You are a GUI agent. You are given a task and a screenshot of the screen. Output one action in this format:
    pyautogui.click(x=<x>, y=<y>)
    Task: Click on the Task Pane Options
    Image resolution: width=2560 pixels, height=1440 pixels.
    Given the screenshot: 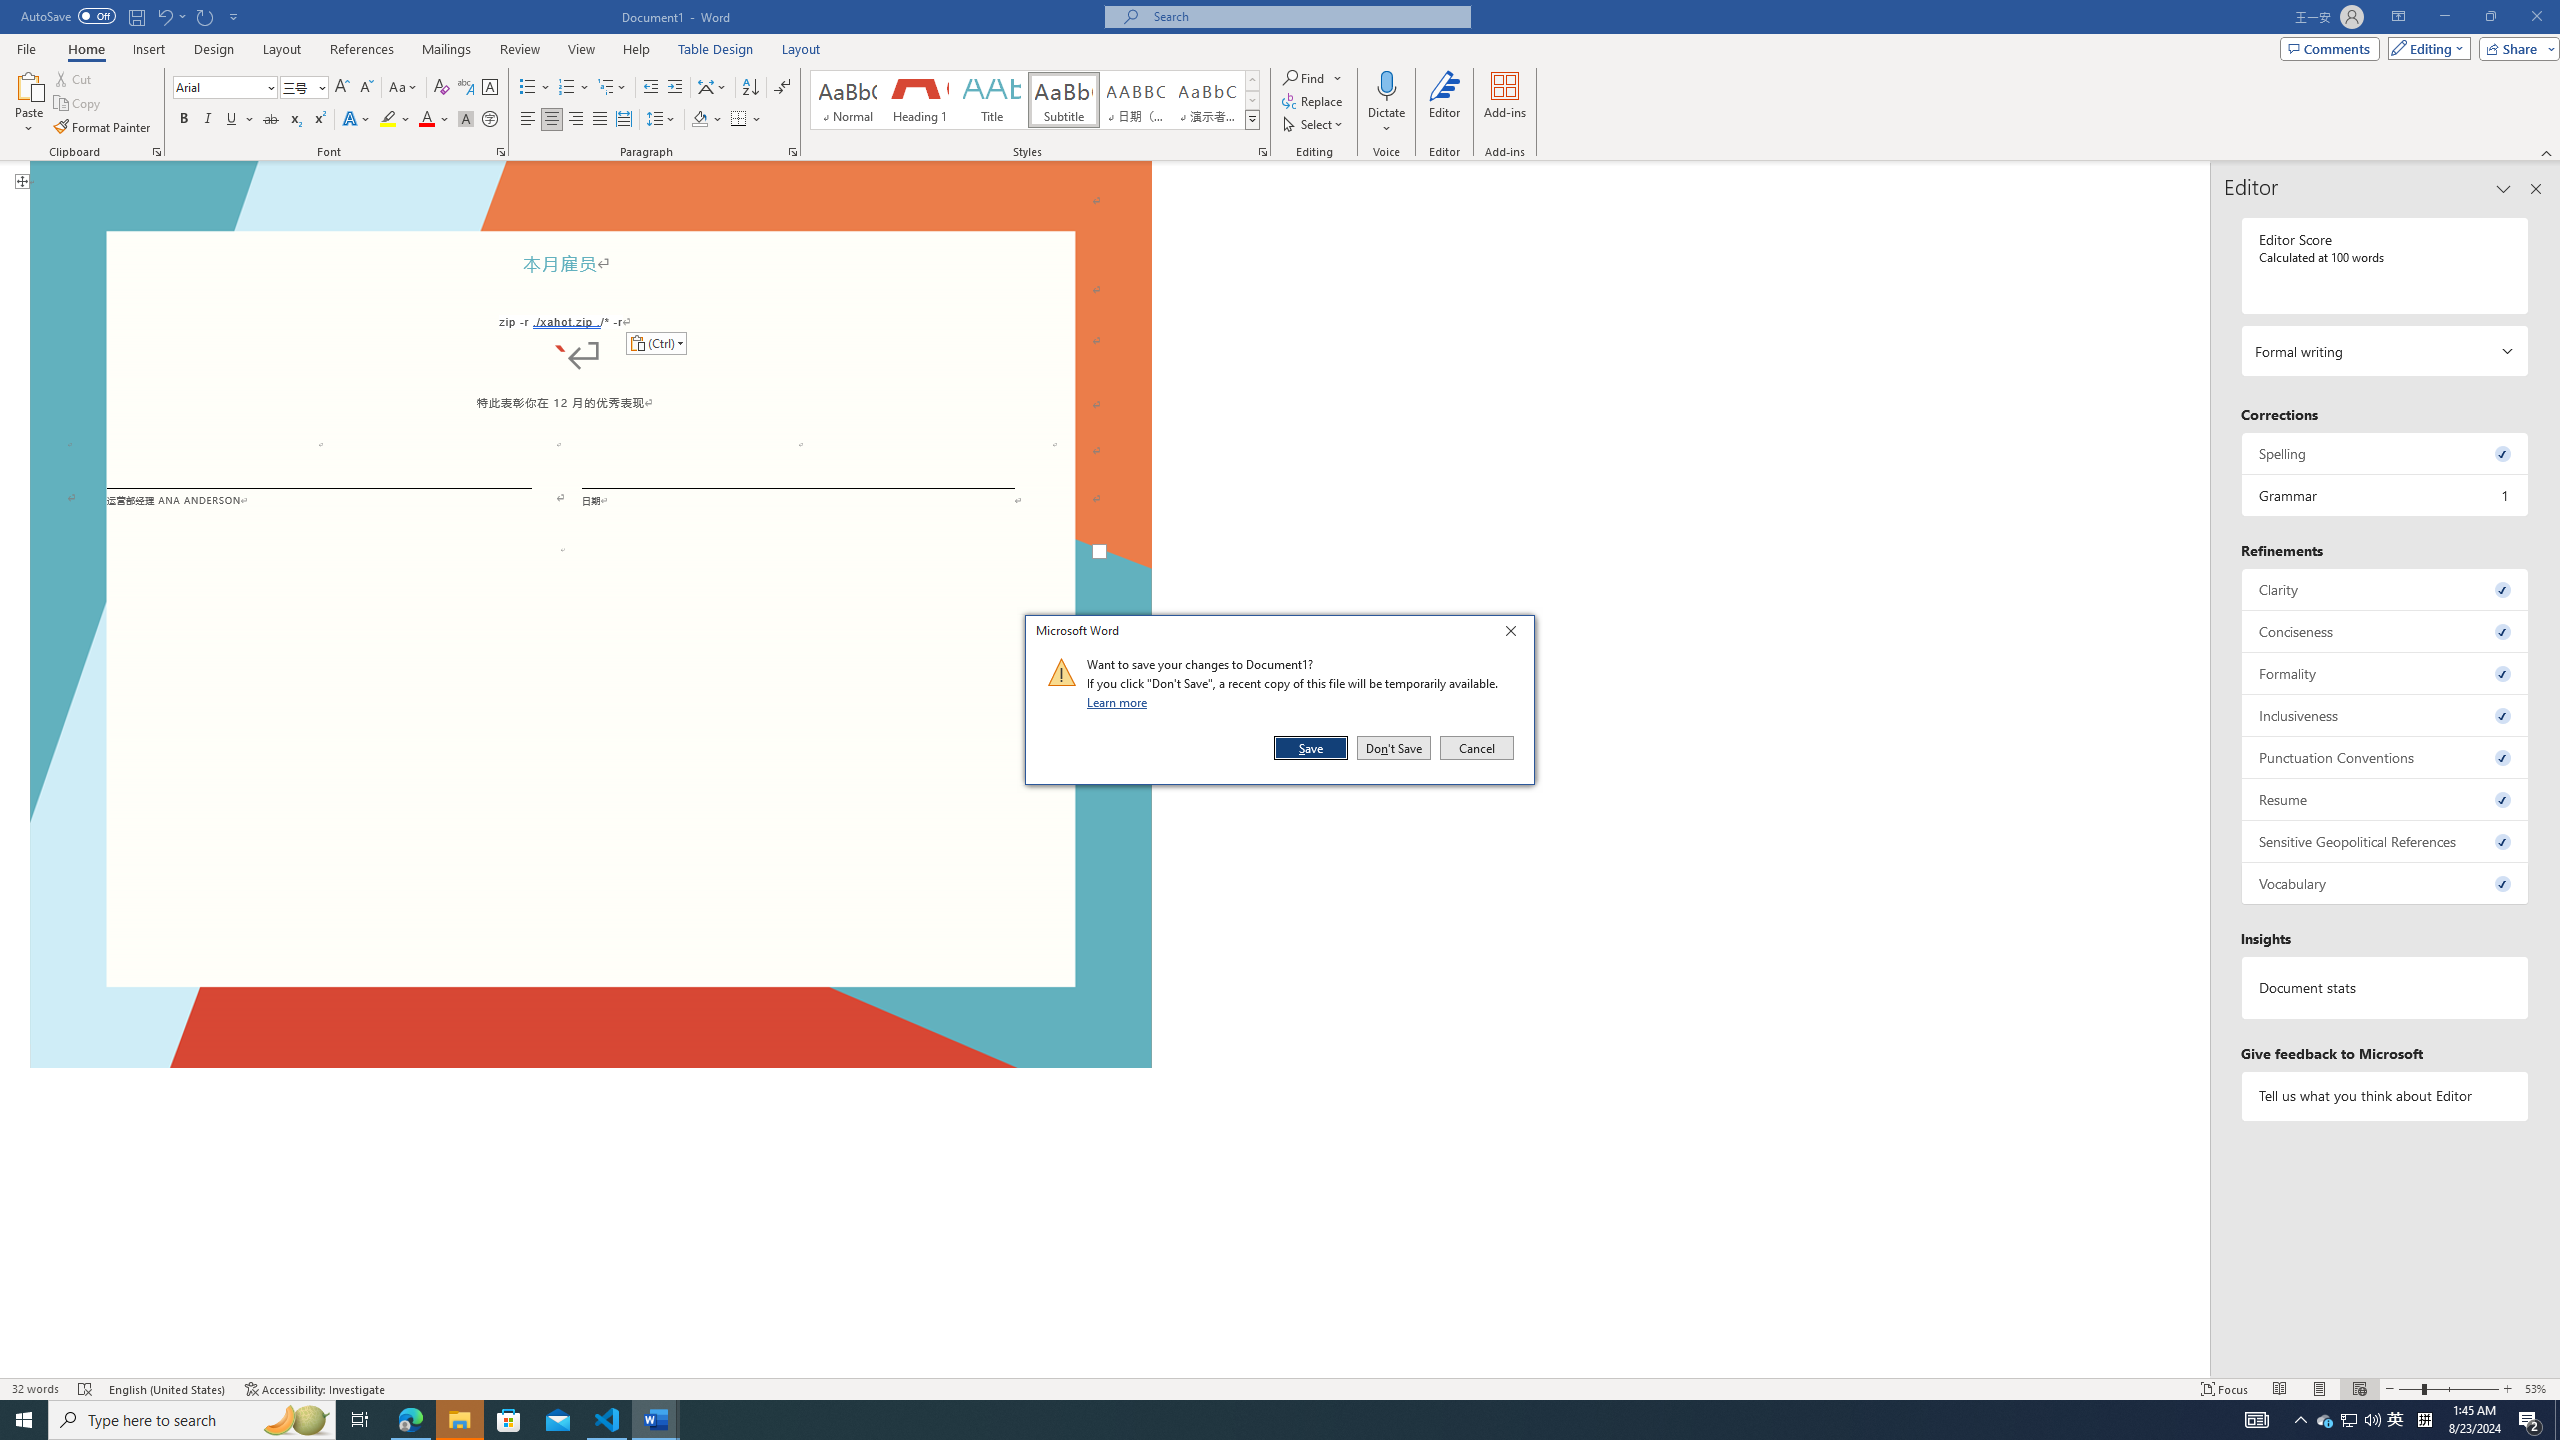 What is the action you would take?
    pyautogui.click(x=2503, y=189)
    